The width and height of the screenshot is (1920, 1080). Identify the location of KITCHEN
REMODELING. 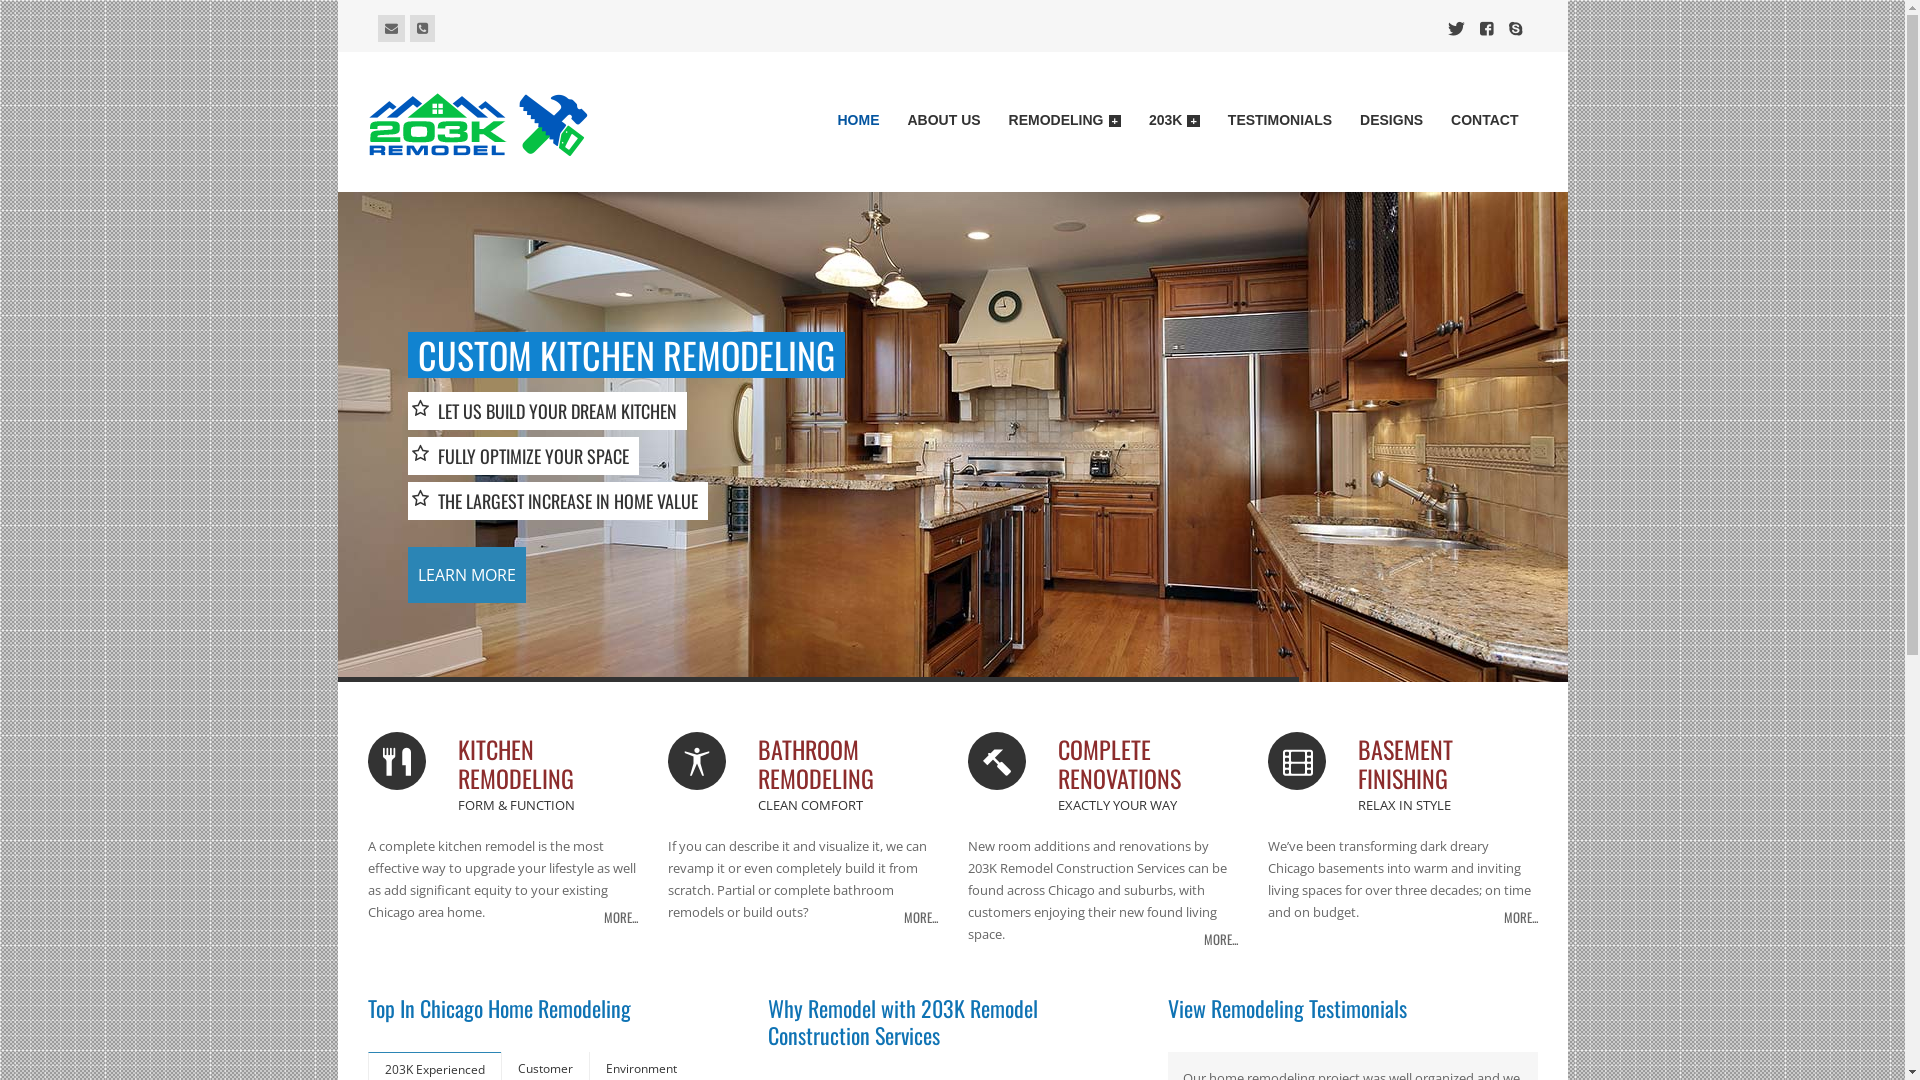
(548, 766).